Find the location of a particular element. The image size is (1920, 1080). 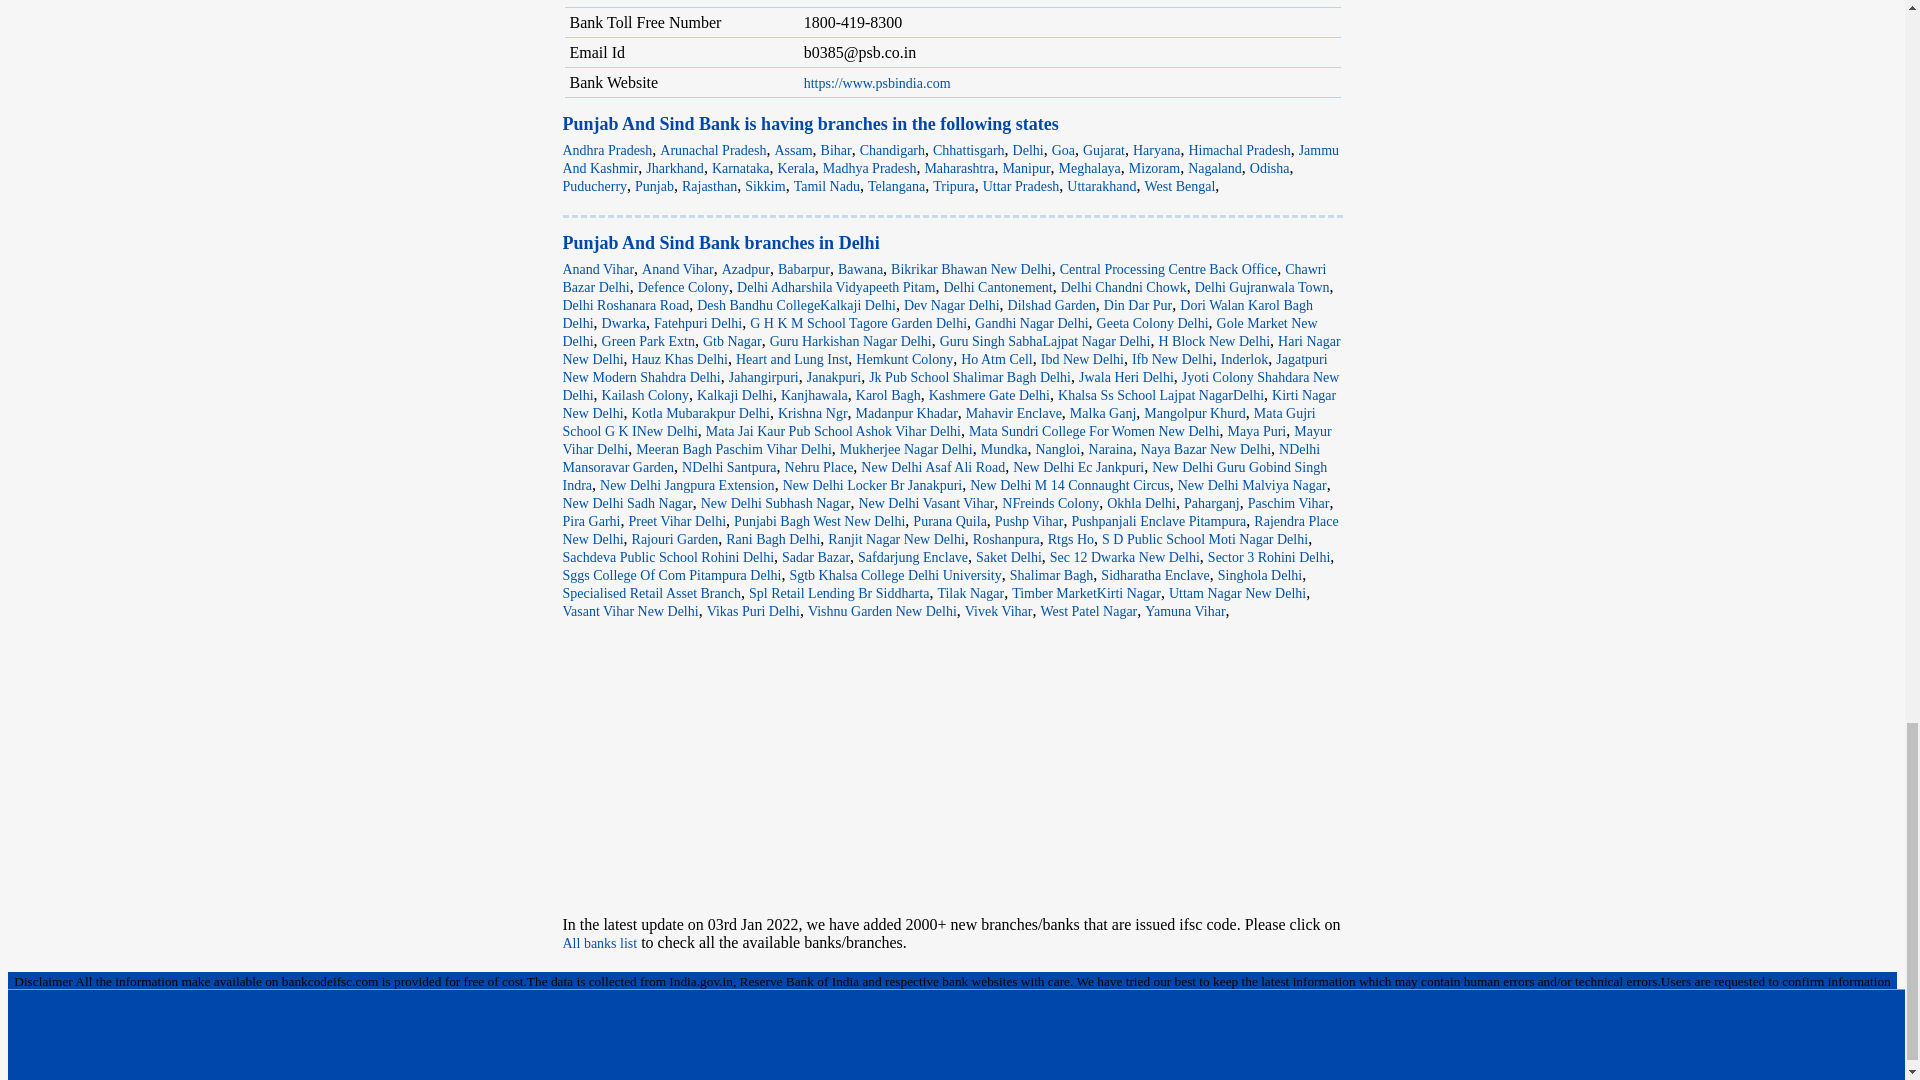

Haryana is located at coordinates (1156, 150).